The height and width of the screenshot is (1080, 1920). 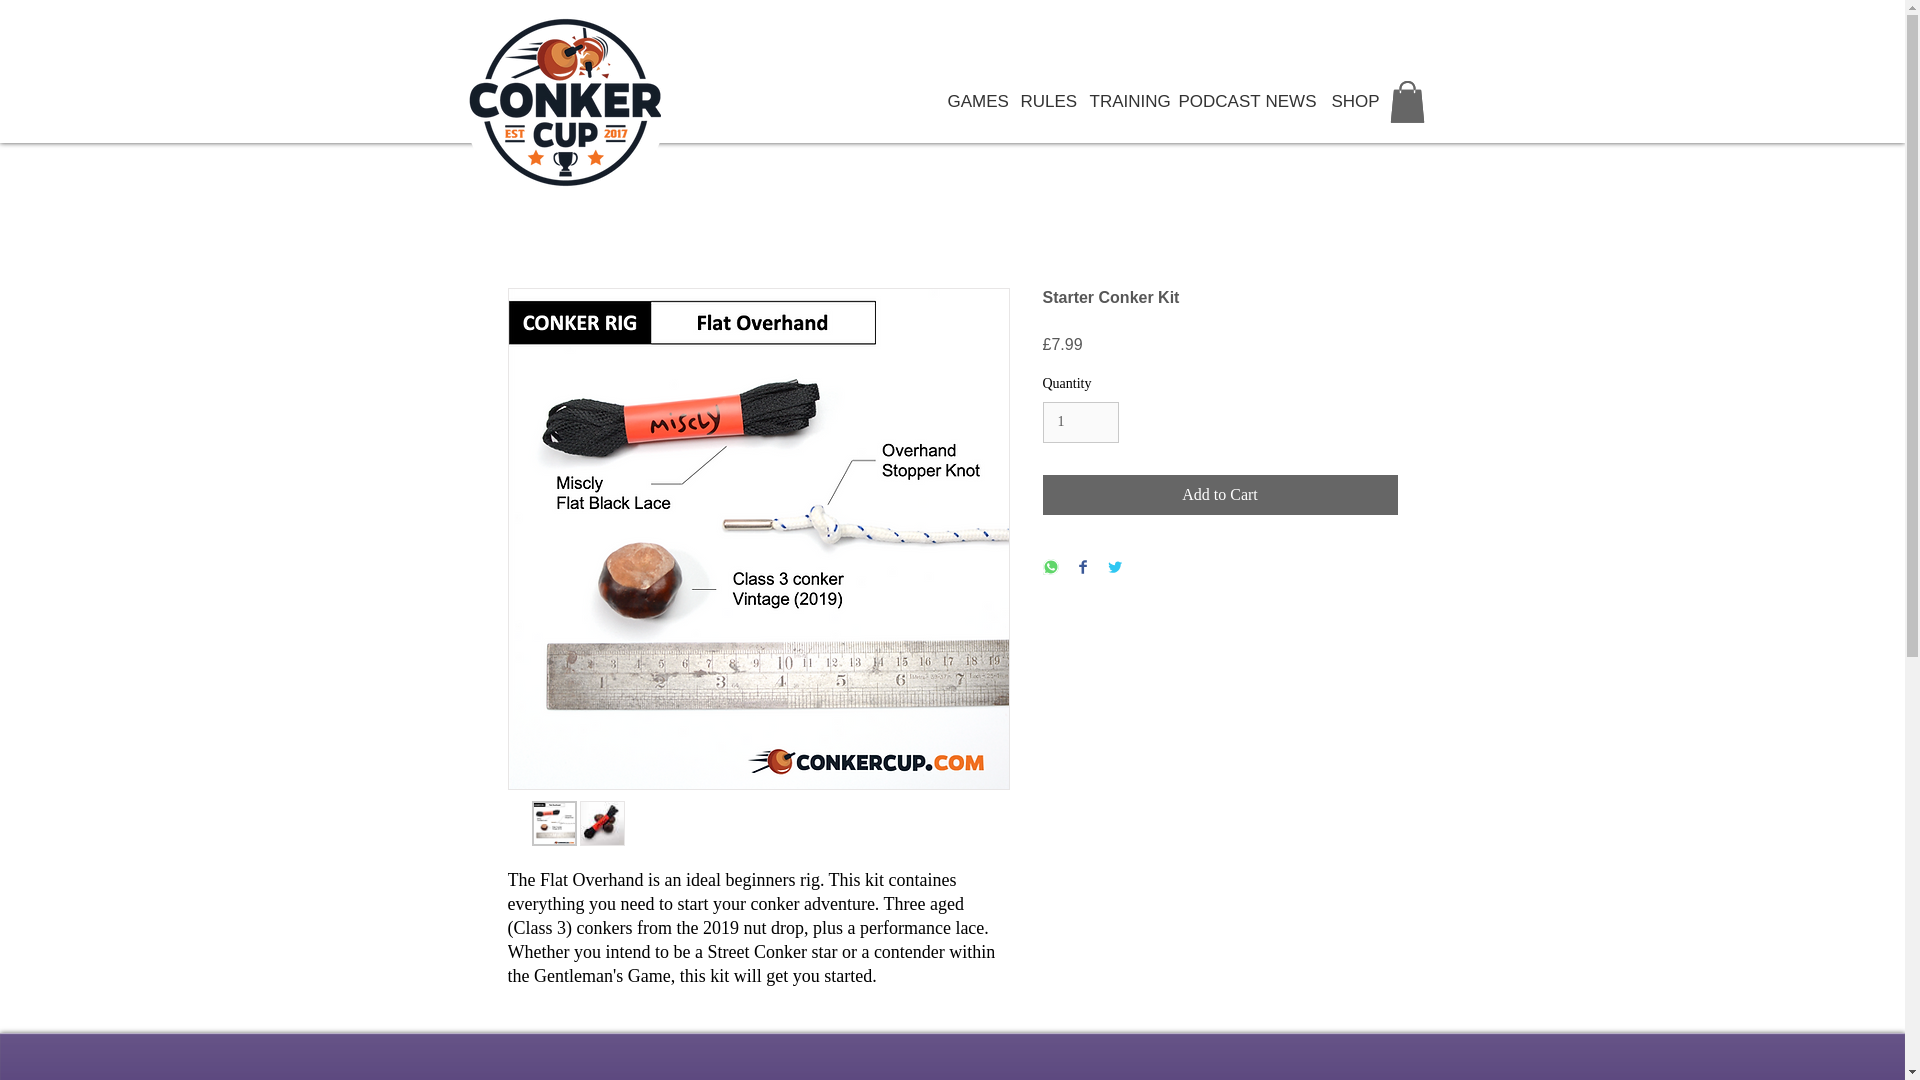 What do you see at coordinates (1282, 102) in the screenshot?
I see `NEWS` at bounding box center [1282, 102].